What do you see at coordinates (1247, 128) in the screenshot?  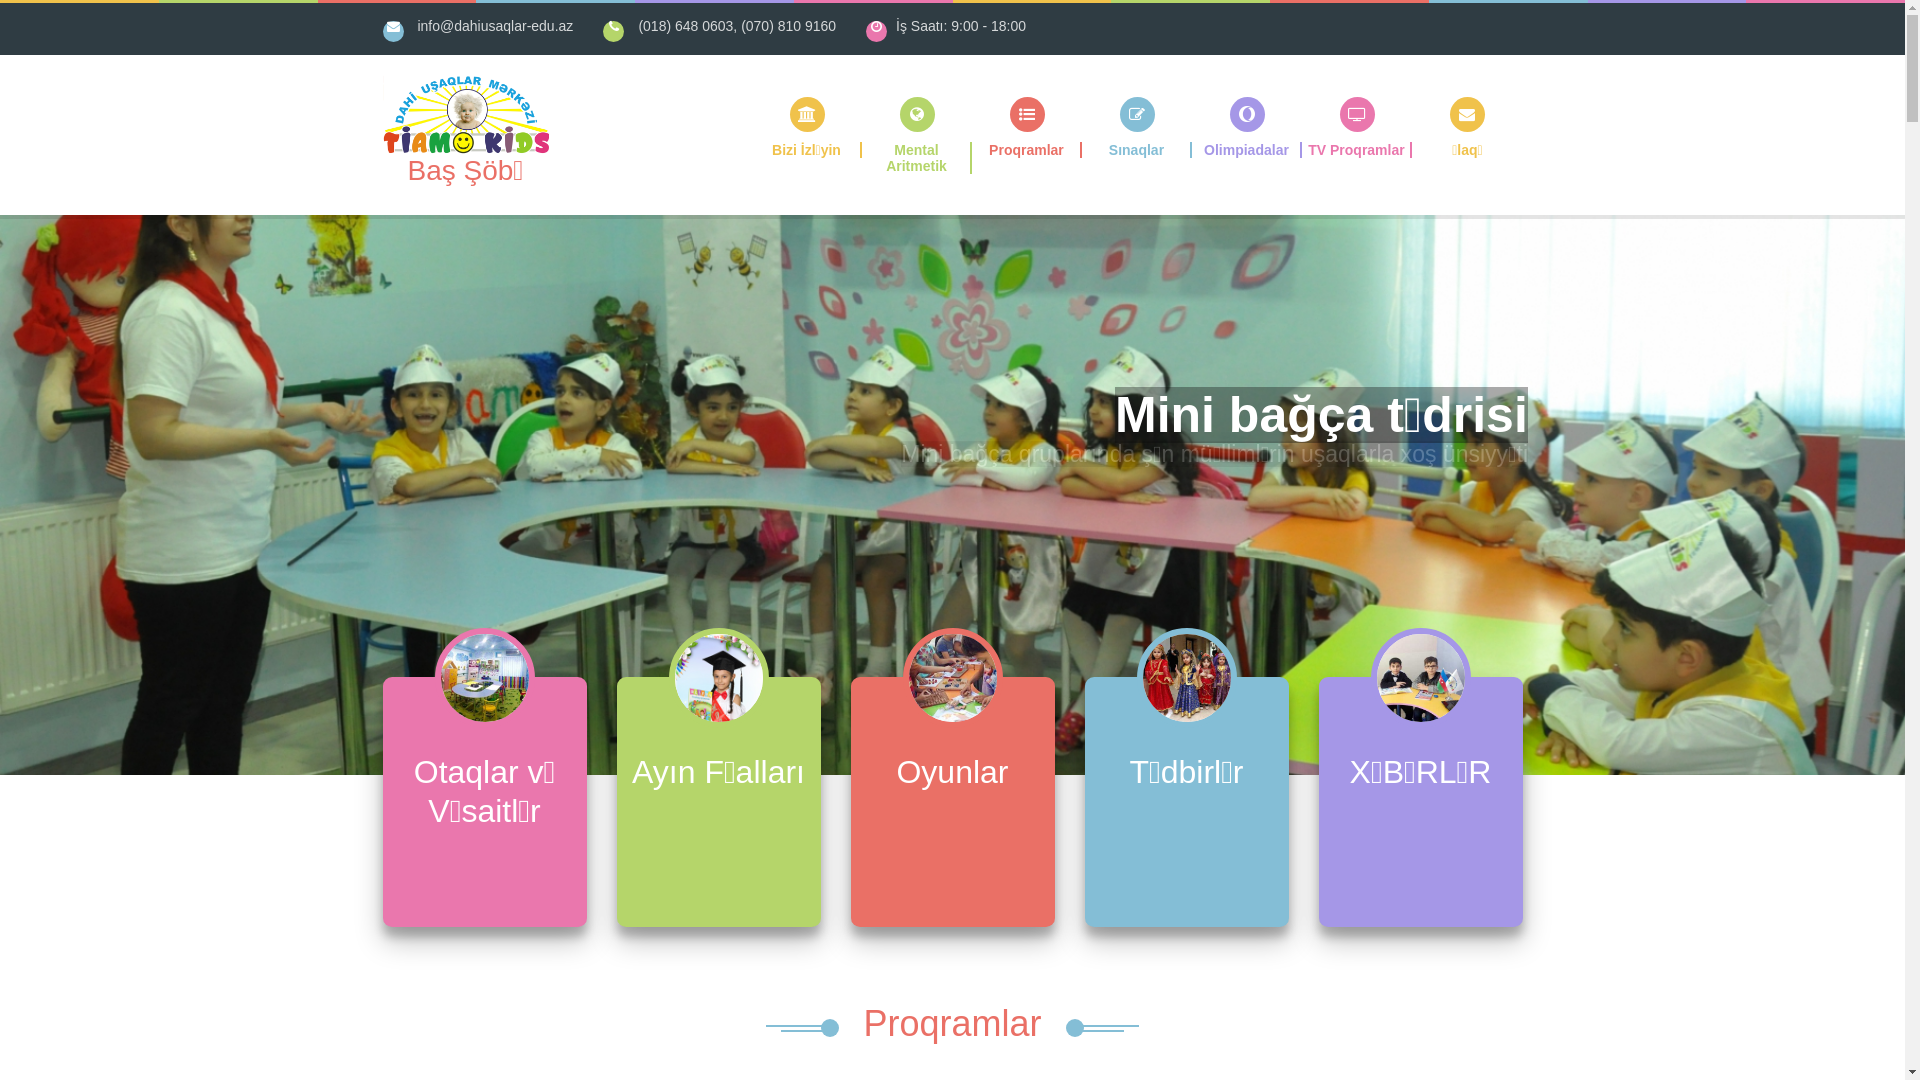 I see `Olimpiadalar` at bounding box center [1247, 128].